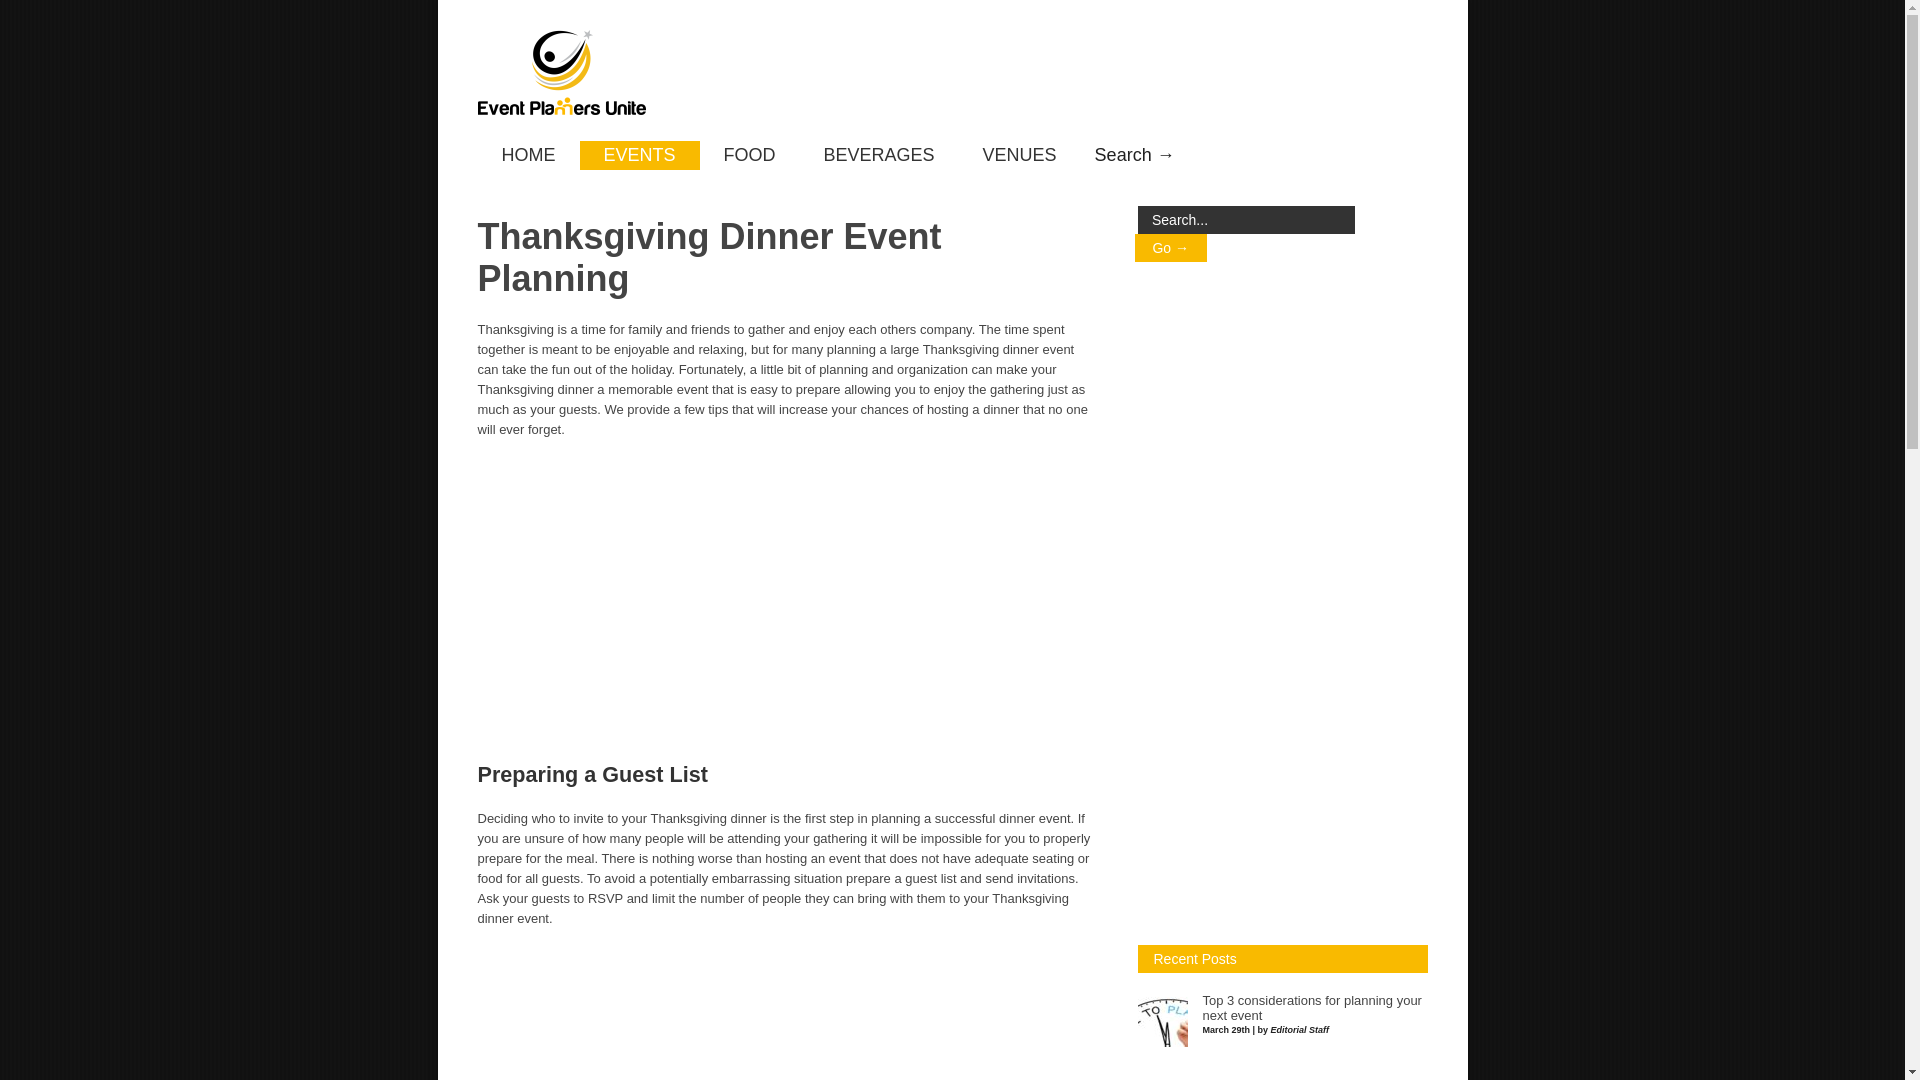 The width and height of the screenshot is (1920, 1080). I want to click on How to Plan a Successful Thanksgiving Dinner, so click(1275, 1078).